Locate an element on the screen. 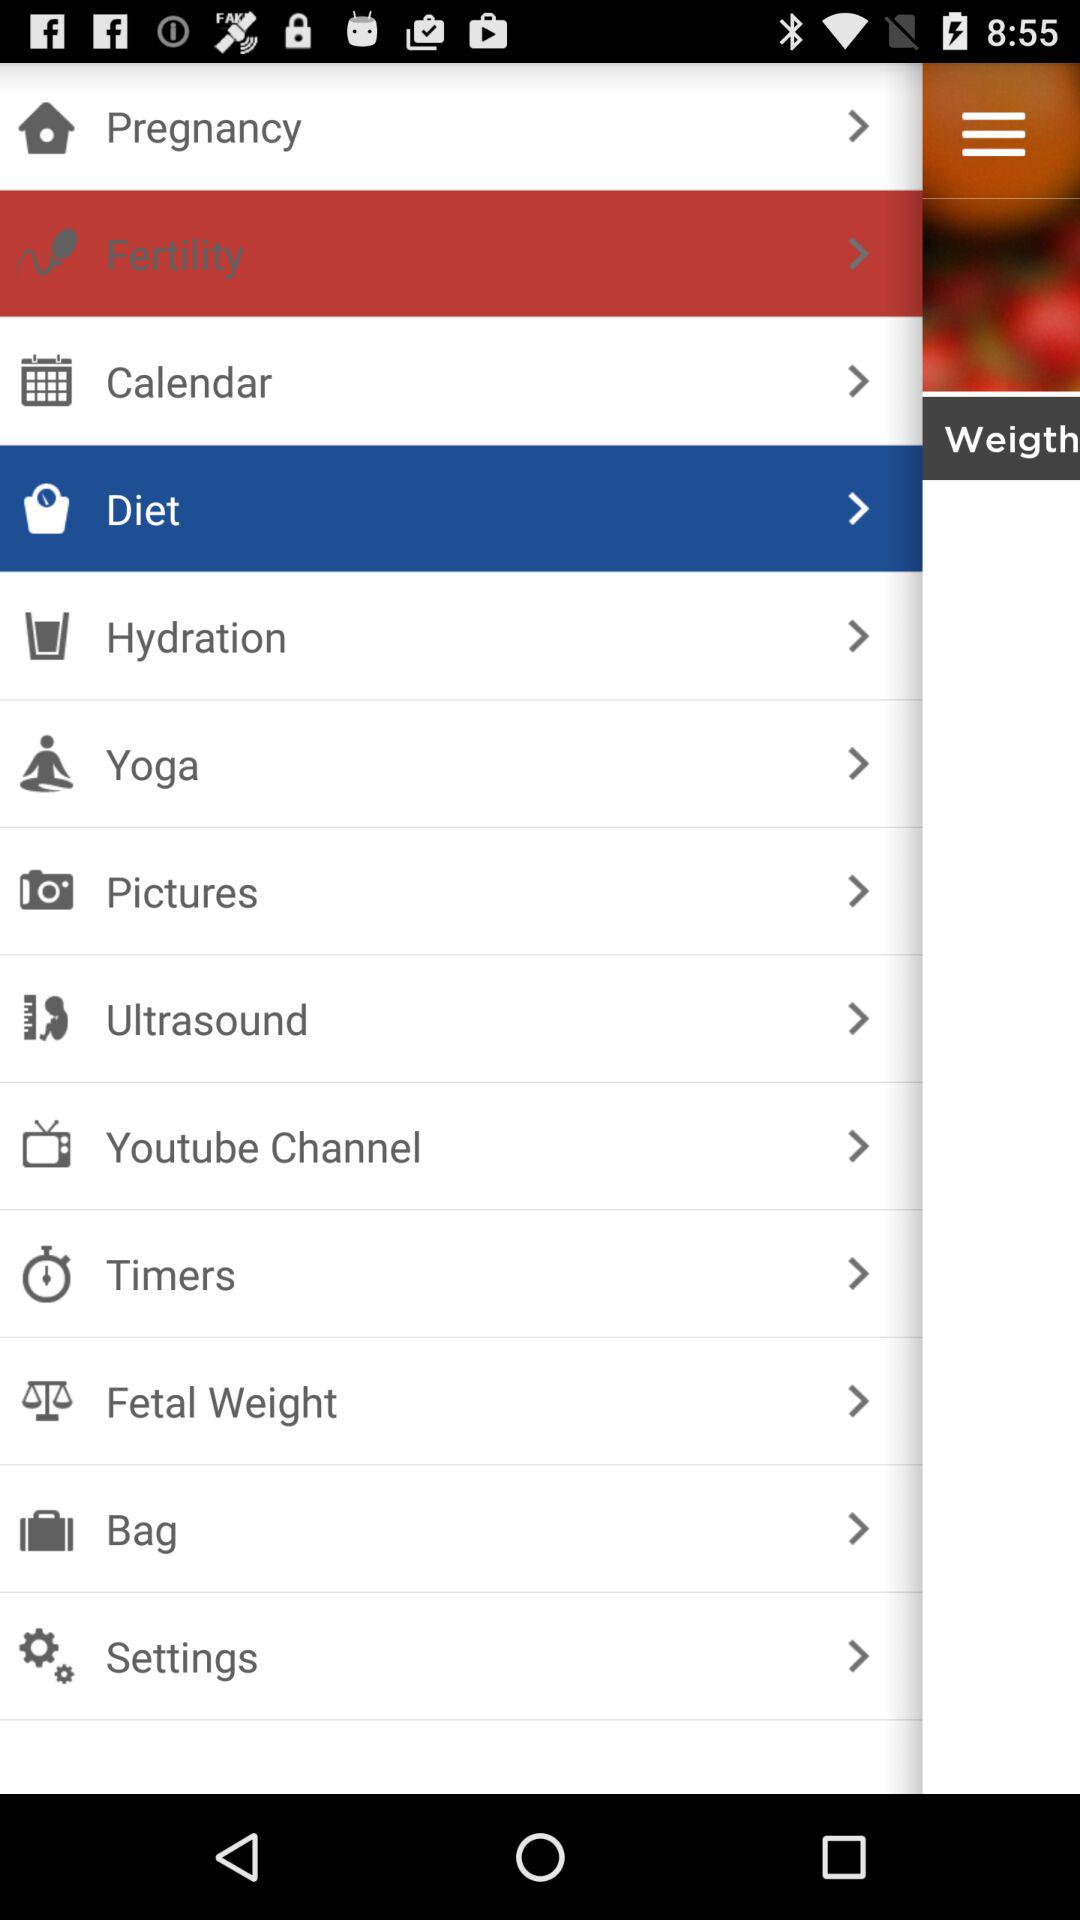  turn off the item below the bag checkbox is located at coordinates (456, 1656).